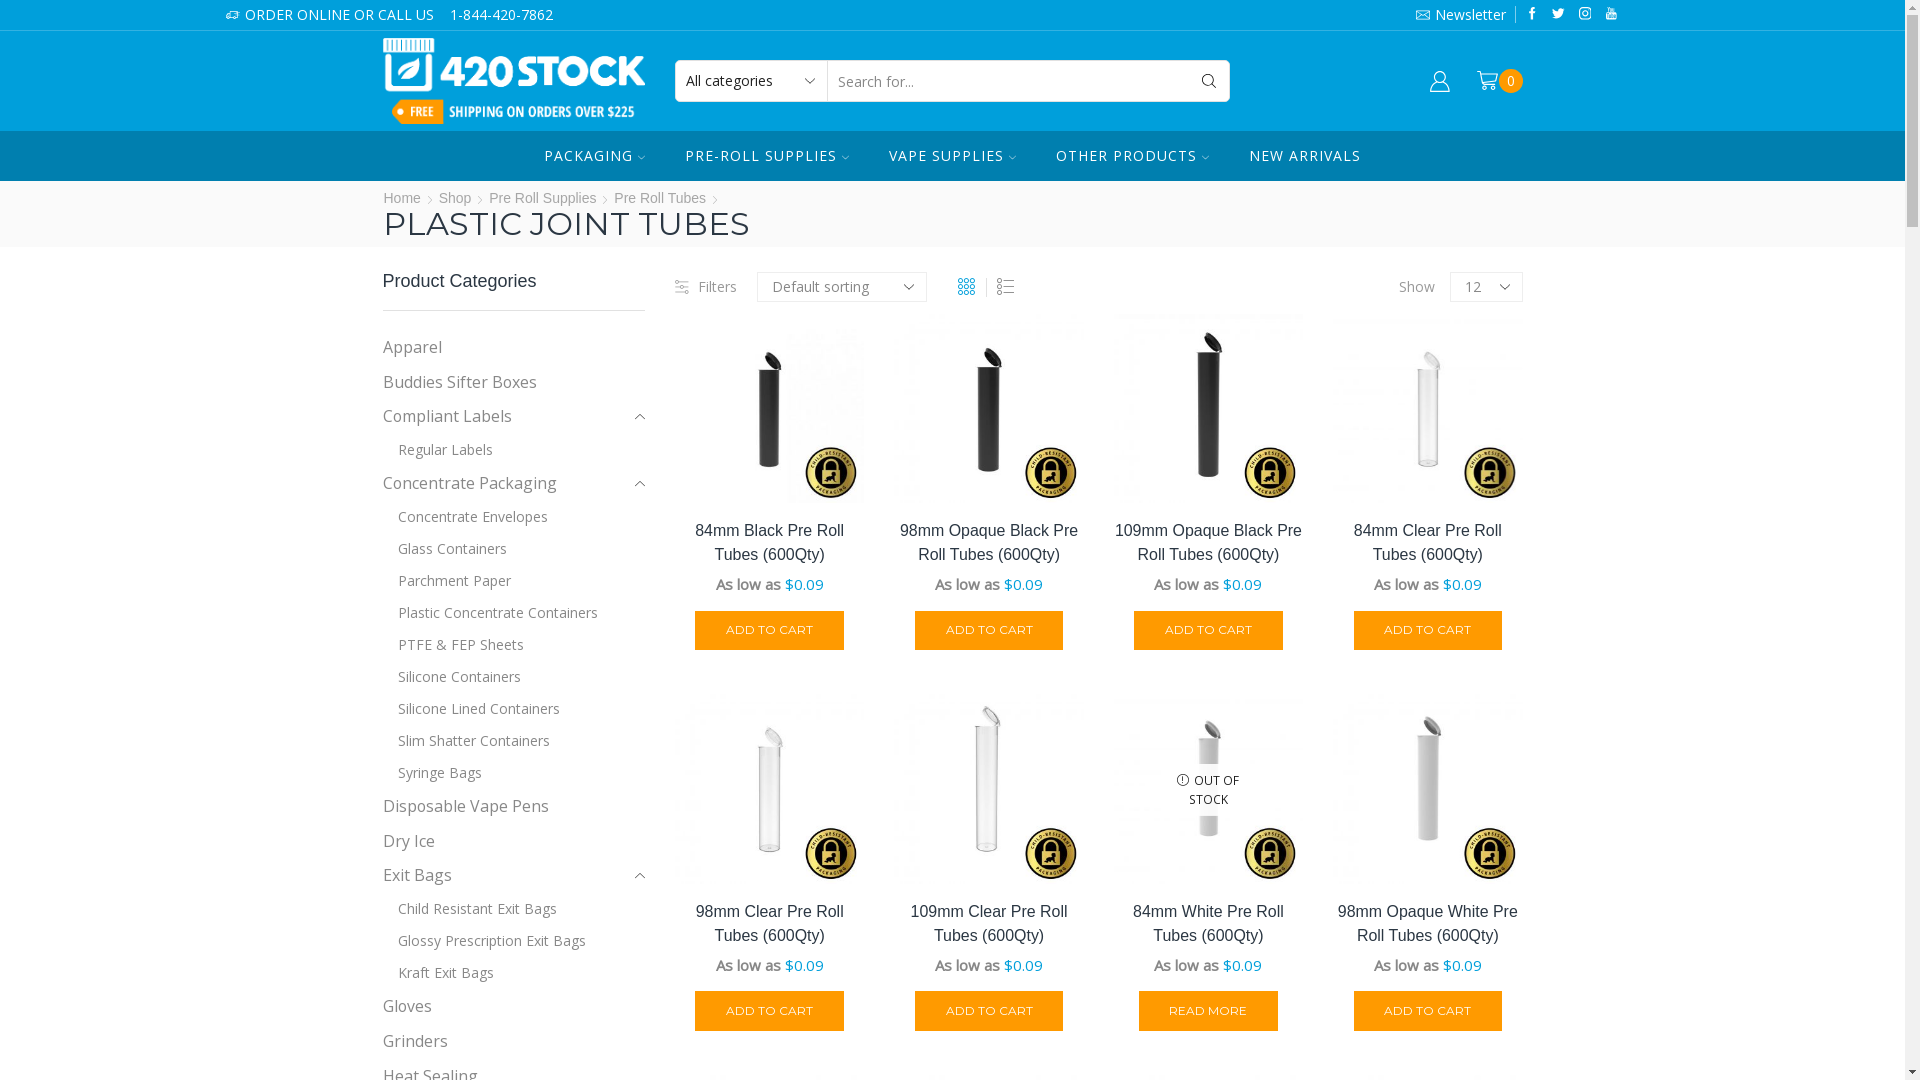  Describe the element at coordinates (1428, 543) in the screenshot. I see `84mm Clear Pre Roll Tubes (600Qty)` at that location.